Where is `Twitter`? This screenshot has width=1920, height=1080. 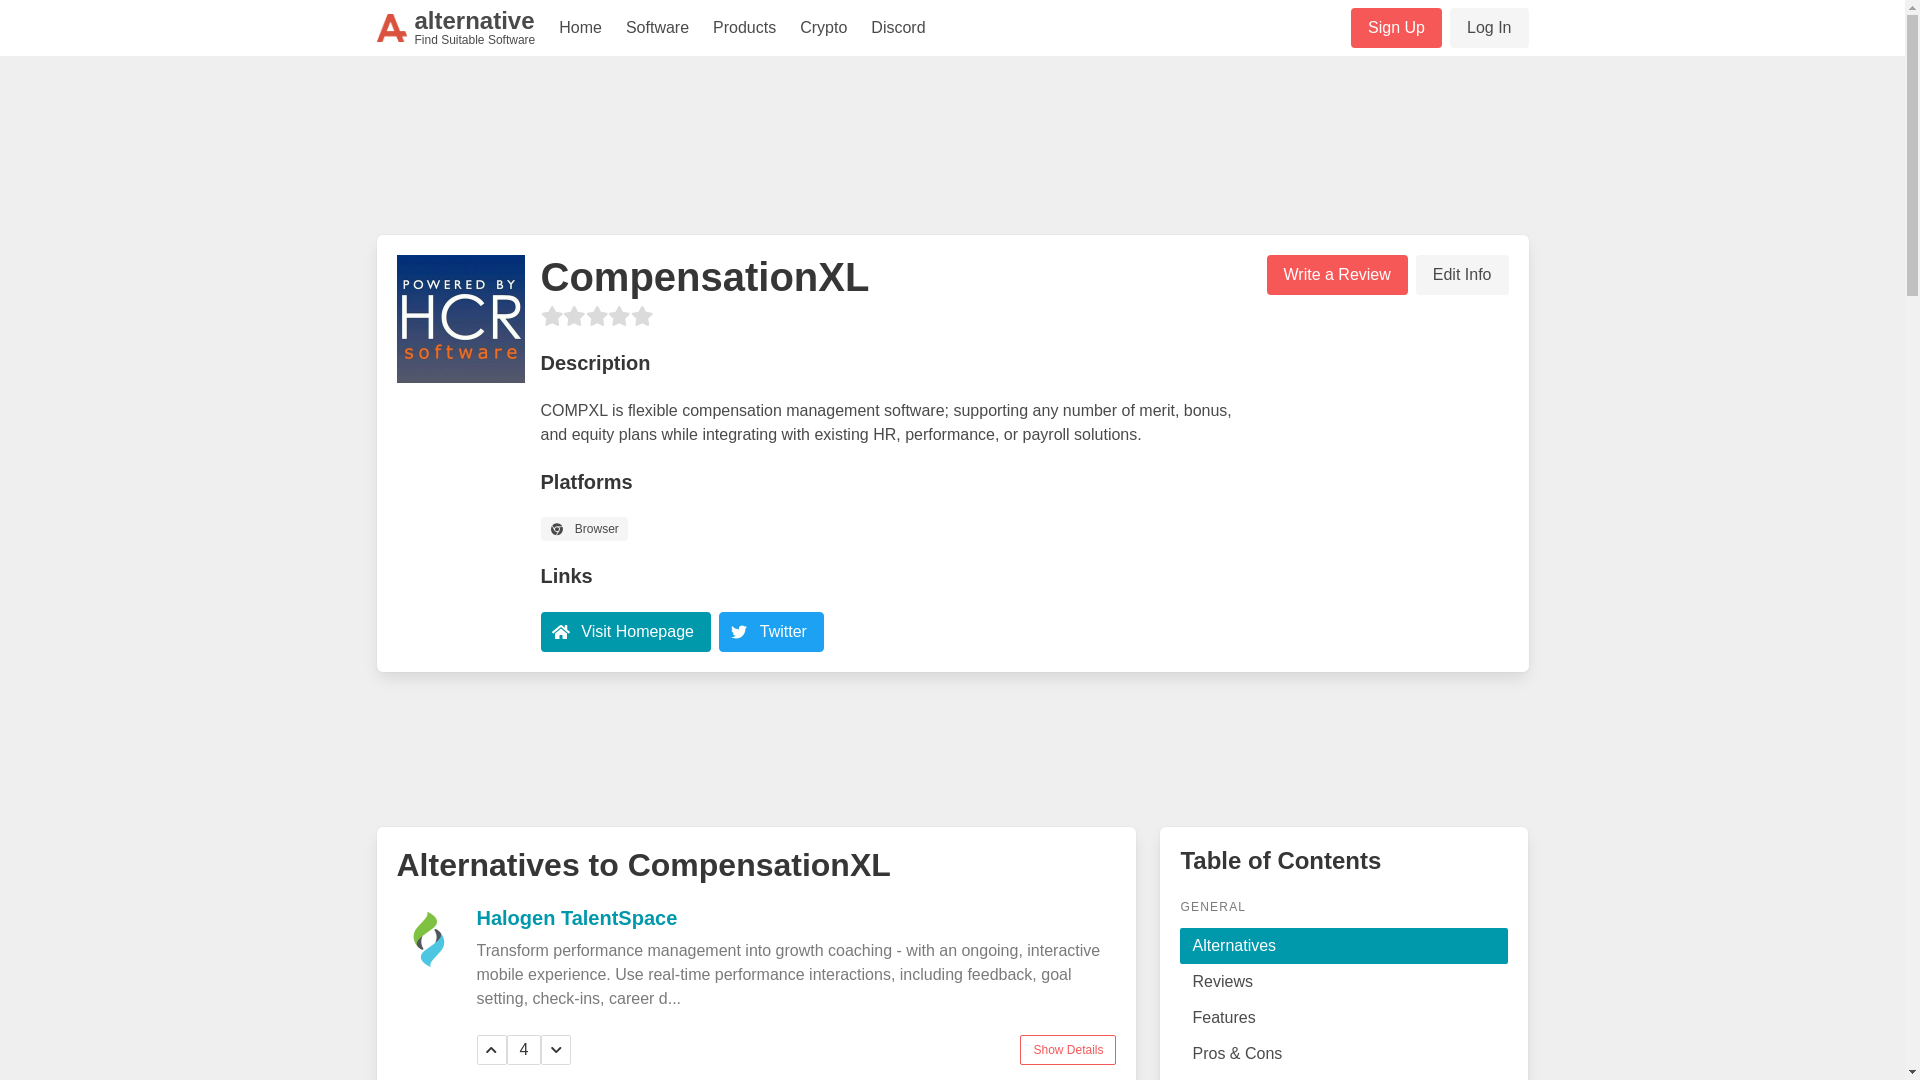
Twitter is located at coordinates (1067, 1049).